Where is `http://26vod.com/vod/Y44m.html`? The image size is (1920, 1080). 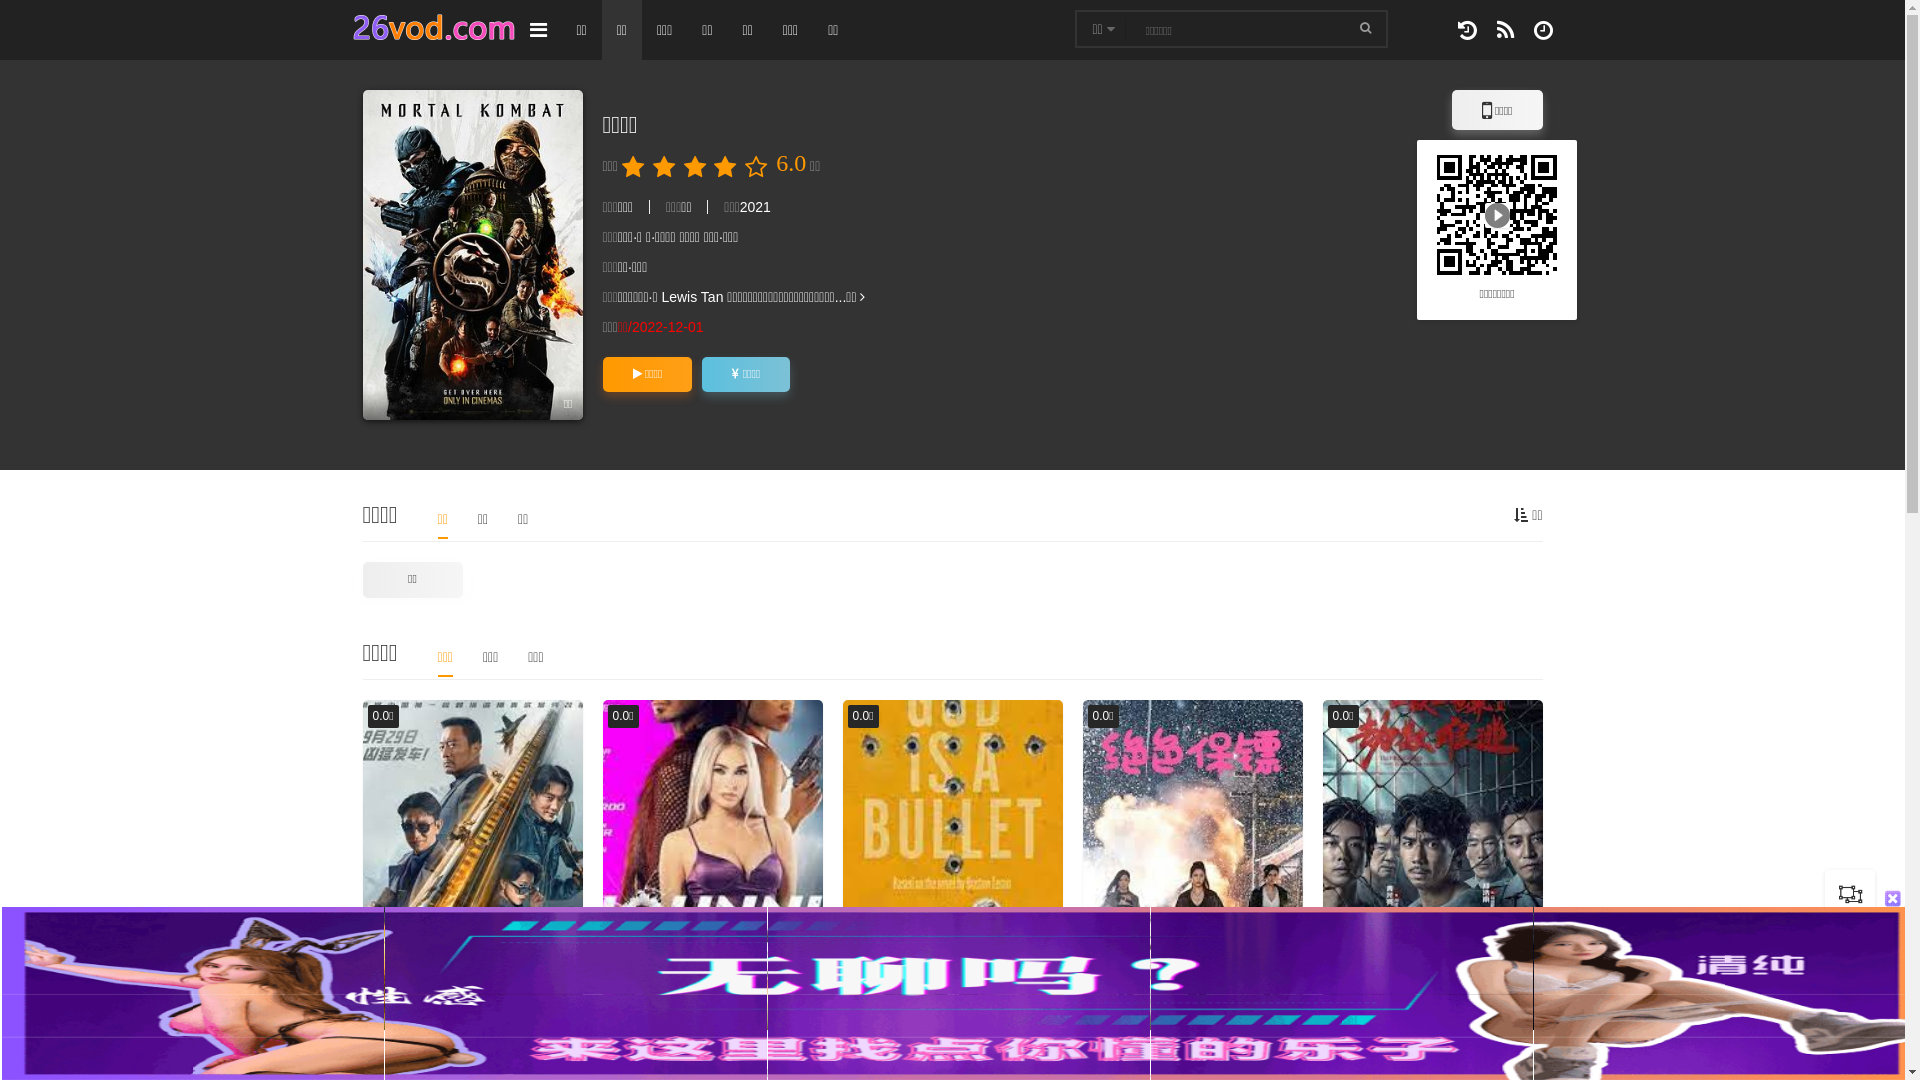 http://26vod.com/vod/Y44m.html is located at coordinates (1497, 214).